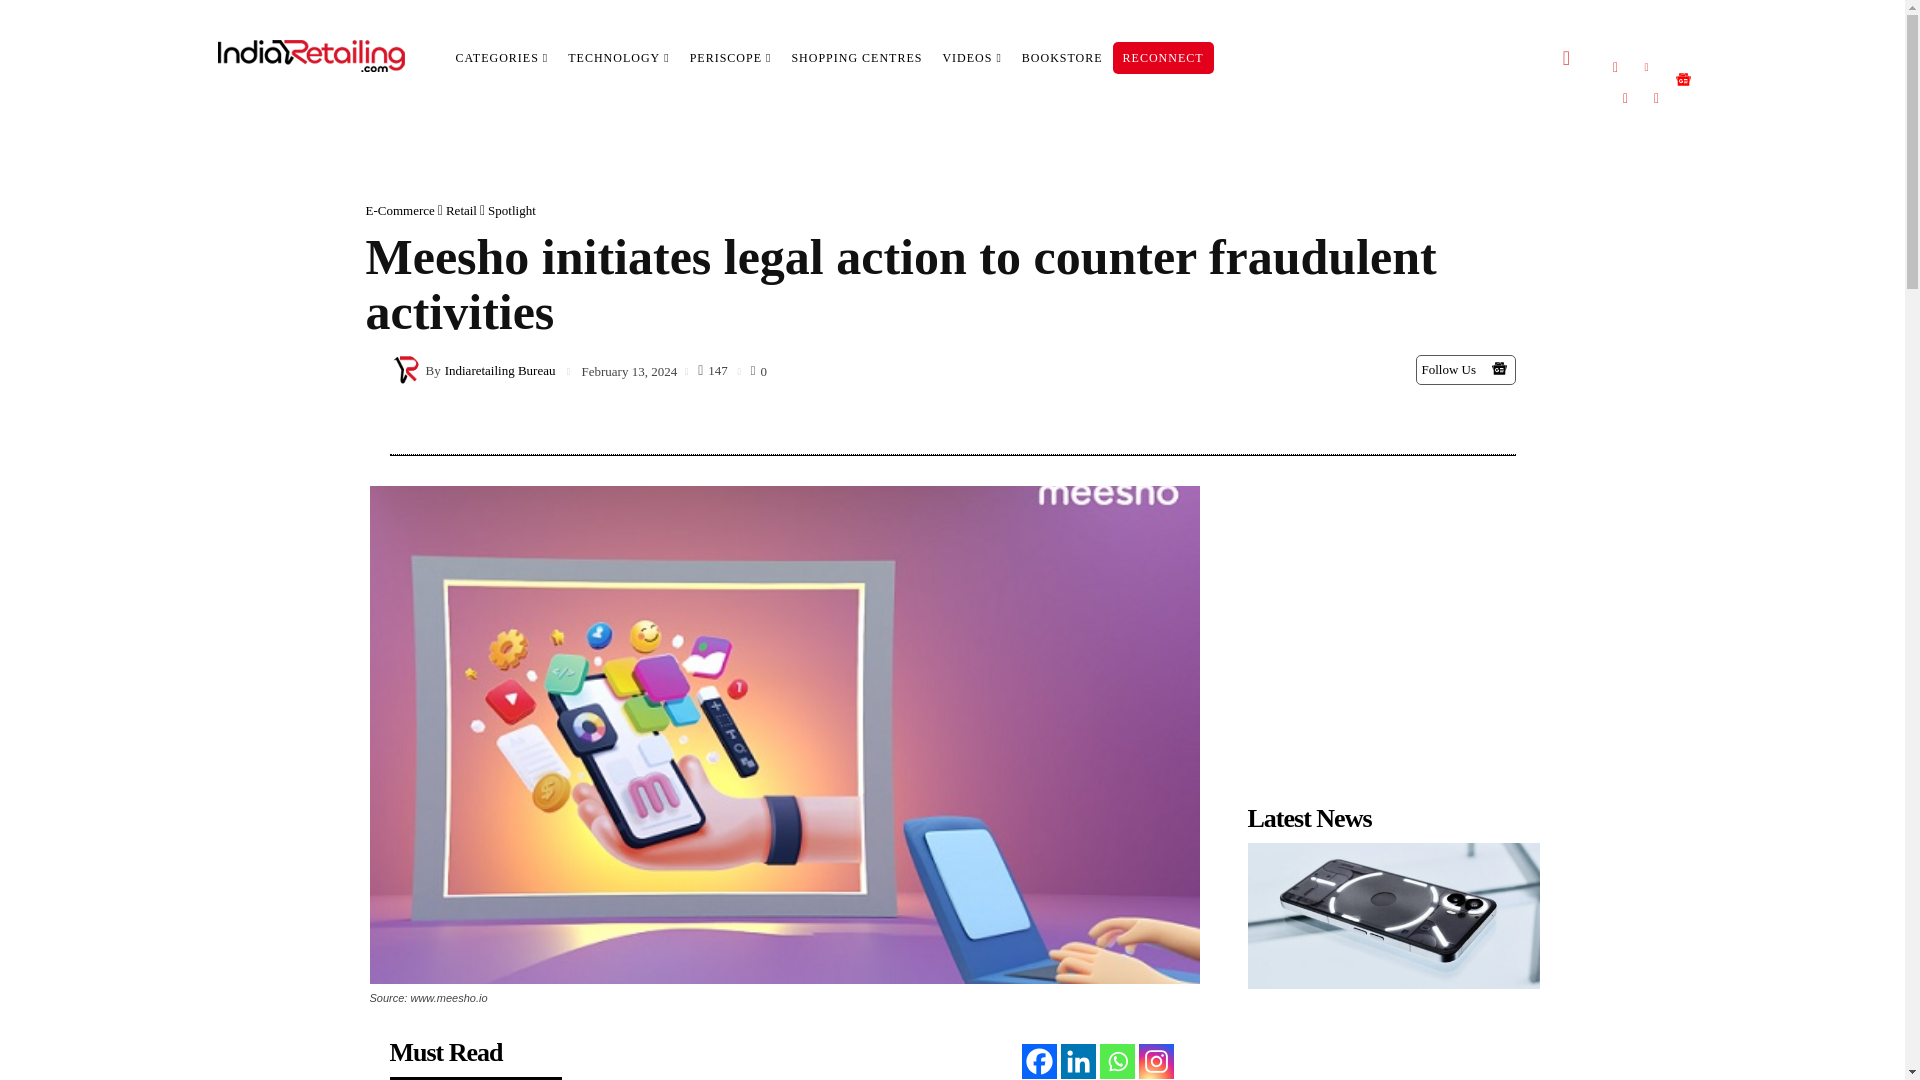 Image resolution: width=1920 pixels, height=1080 pixels. Describe the element at coordinates (1656, 98) in the screenshot. I see `Instagram` at that location.